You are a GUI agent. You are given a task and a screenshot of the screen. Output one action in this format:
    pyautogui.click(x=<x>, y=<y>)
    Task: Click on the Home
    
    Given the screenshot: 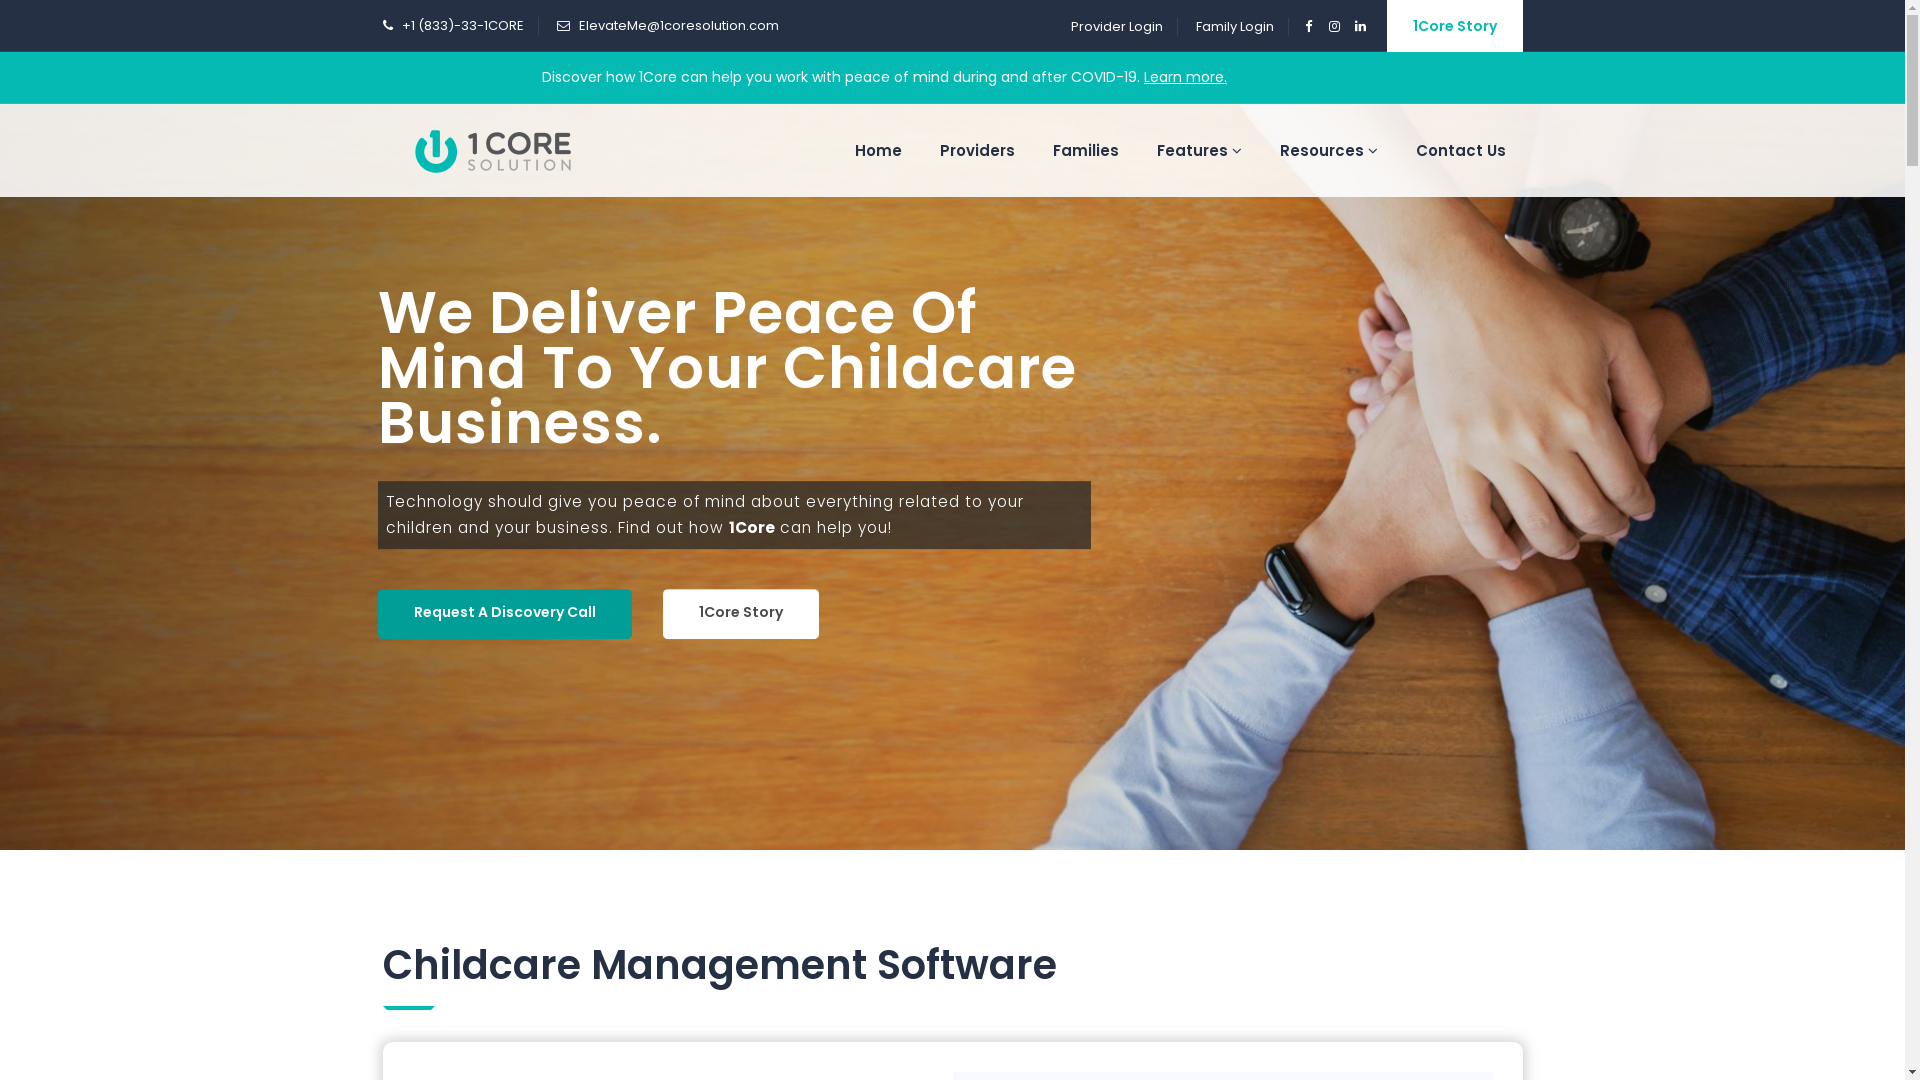 What is the action you would take?
    pyautogui.click(x=878, y=150)
    